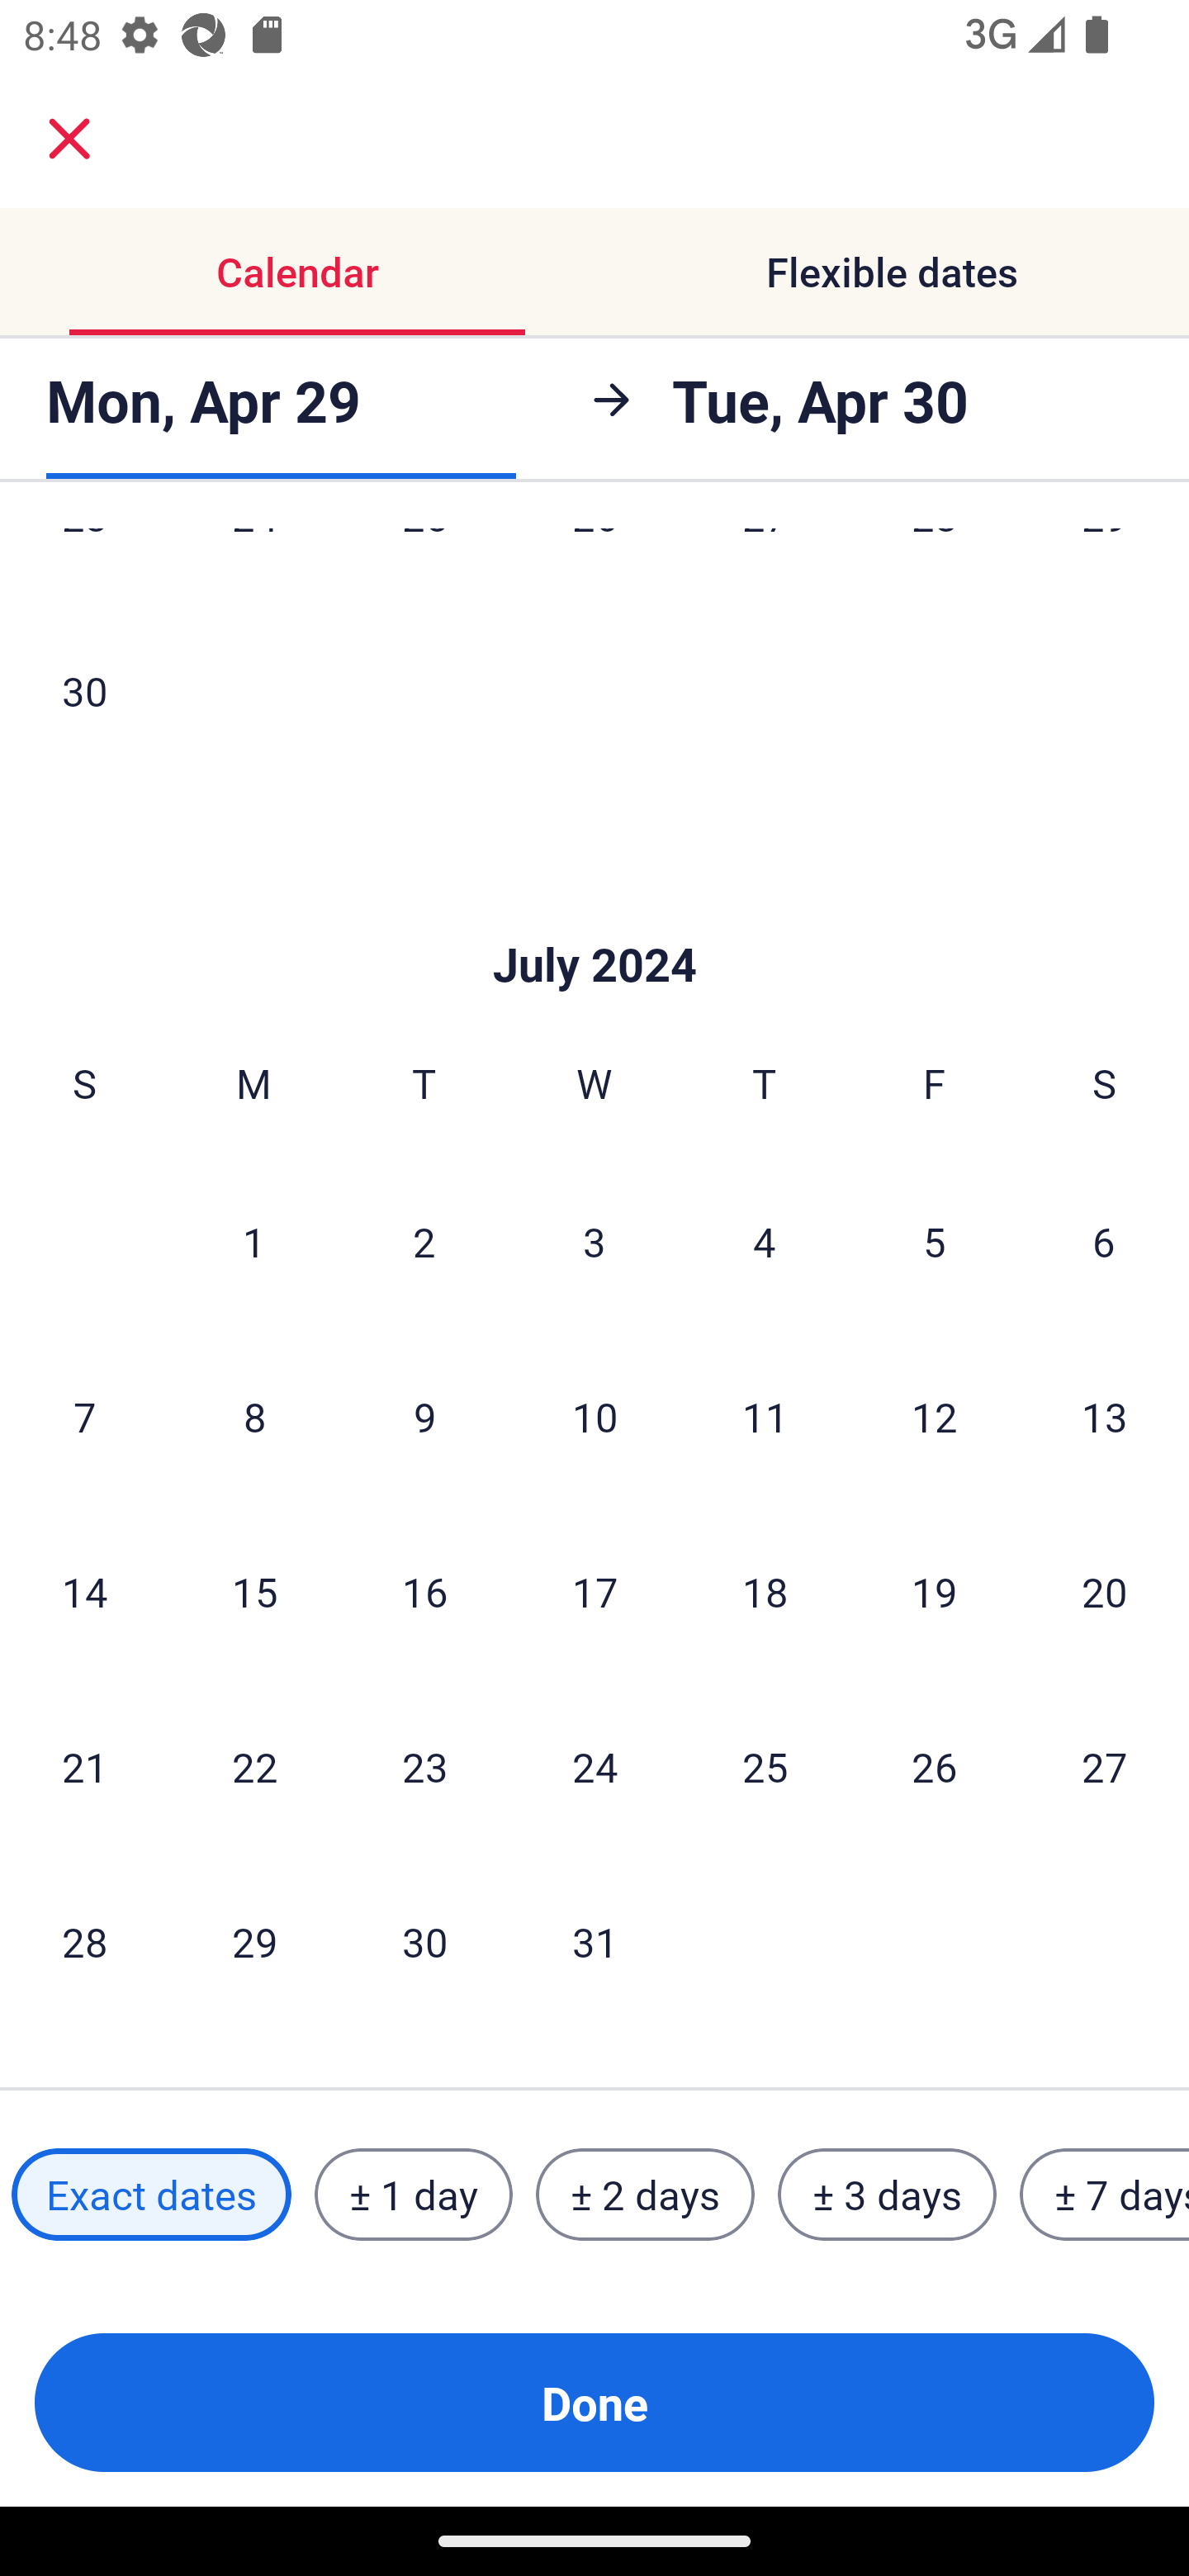 This screenshot has width=1189, height=2576. I want to click on 25 Thursday, July 25, 2024, so click(765, 1767).